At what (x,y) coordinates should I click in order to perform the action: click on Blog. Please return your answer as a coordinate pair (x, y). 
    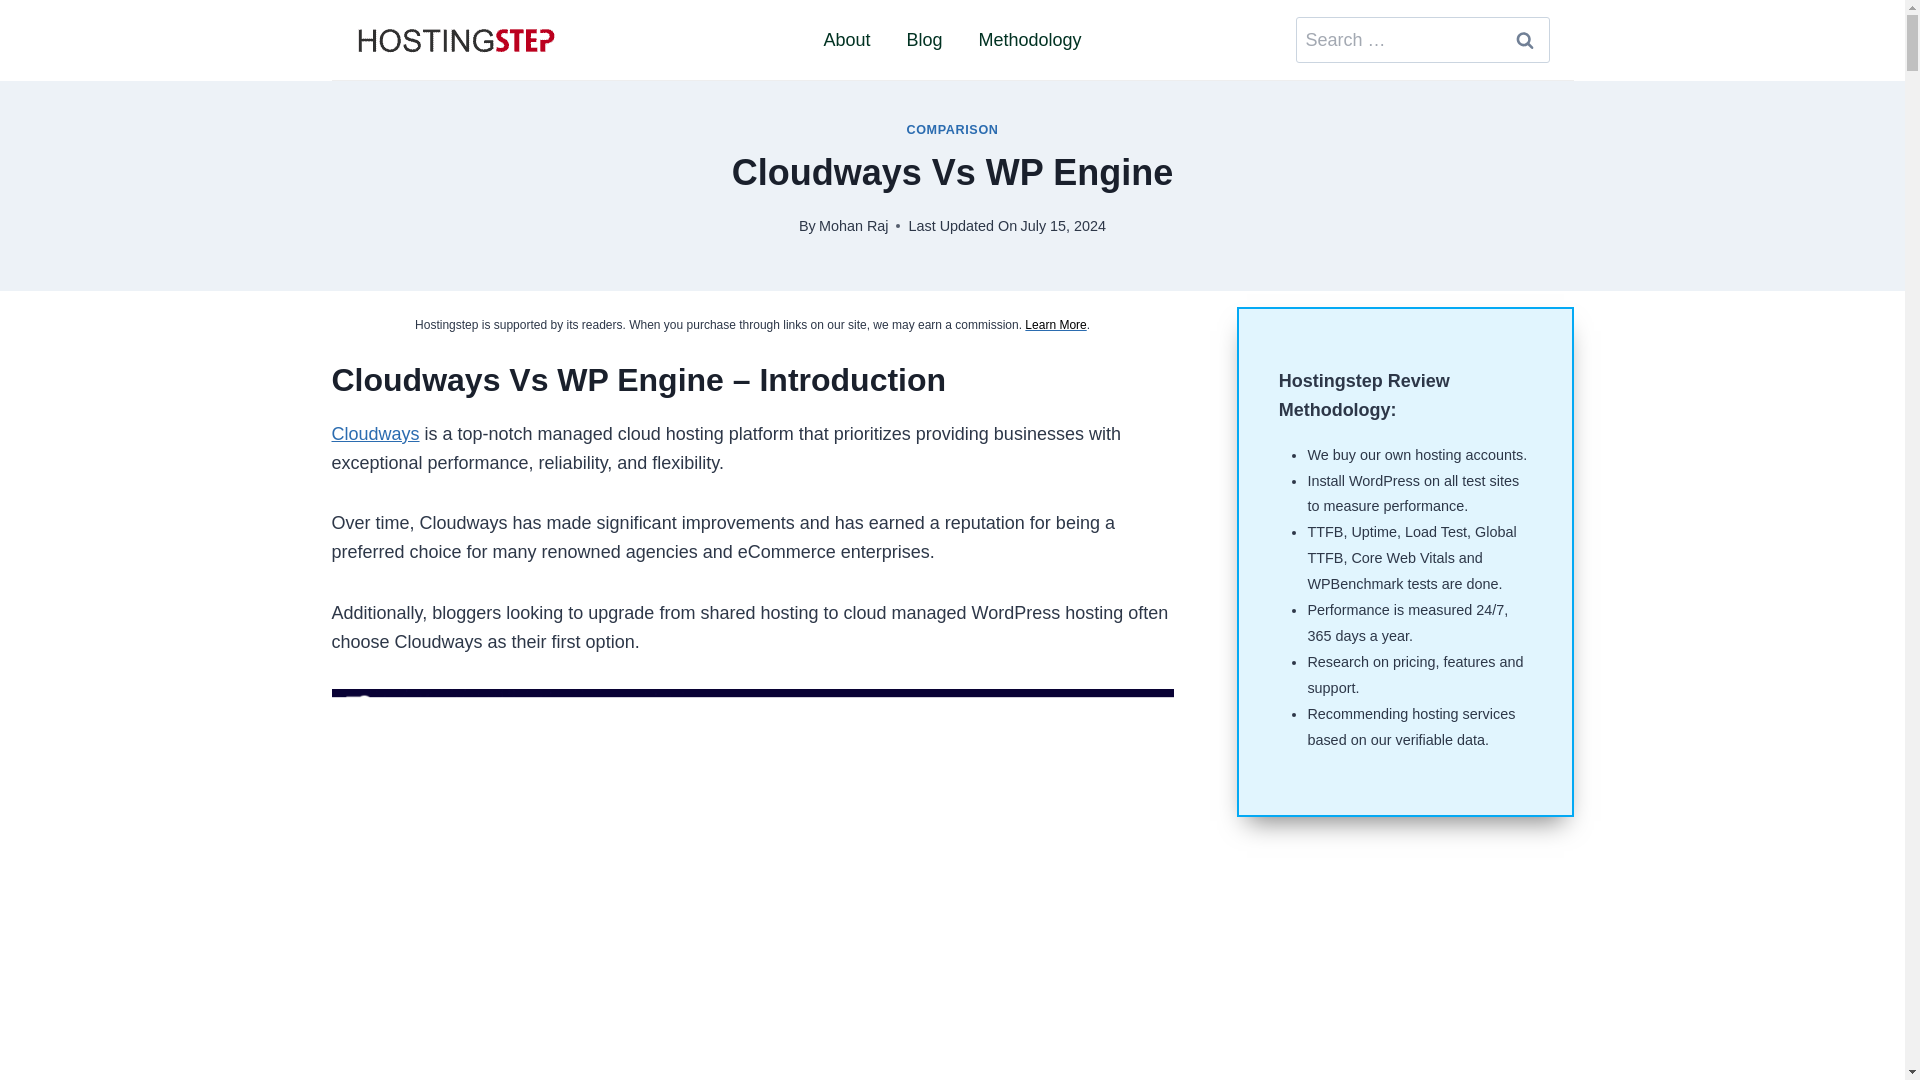
    Looking at the image, I should click on (924, 40).